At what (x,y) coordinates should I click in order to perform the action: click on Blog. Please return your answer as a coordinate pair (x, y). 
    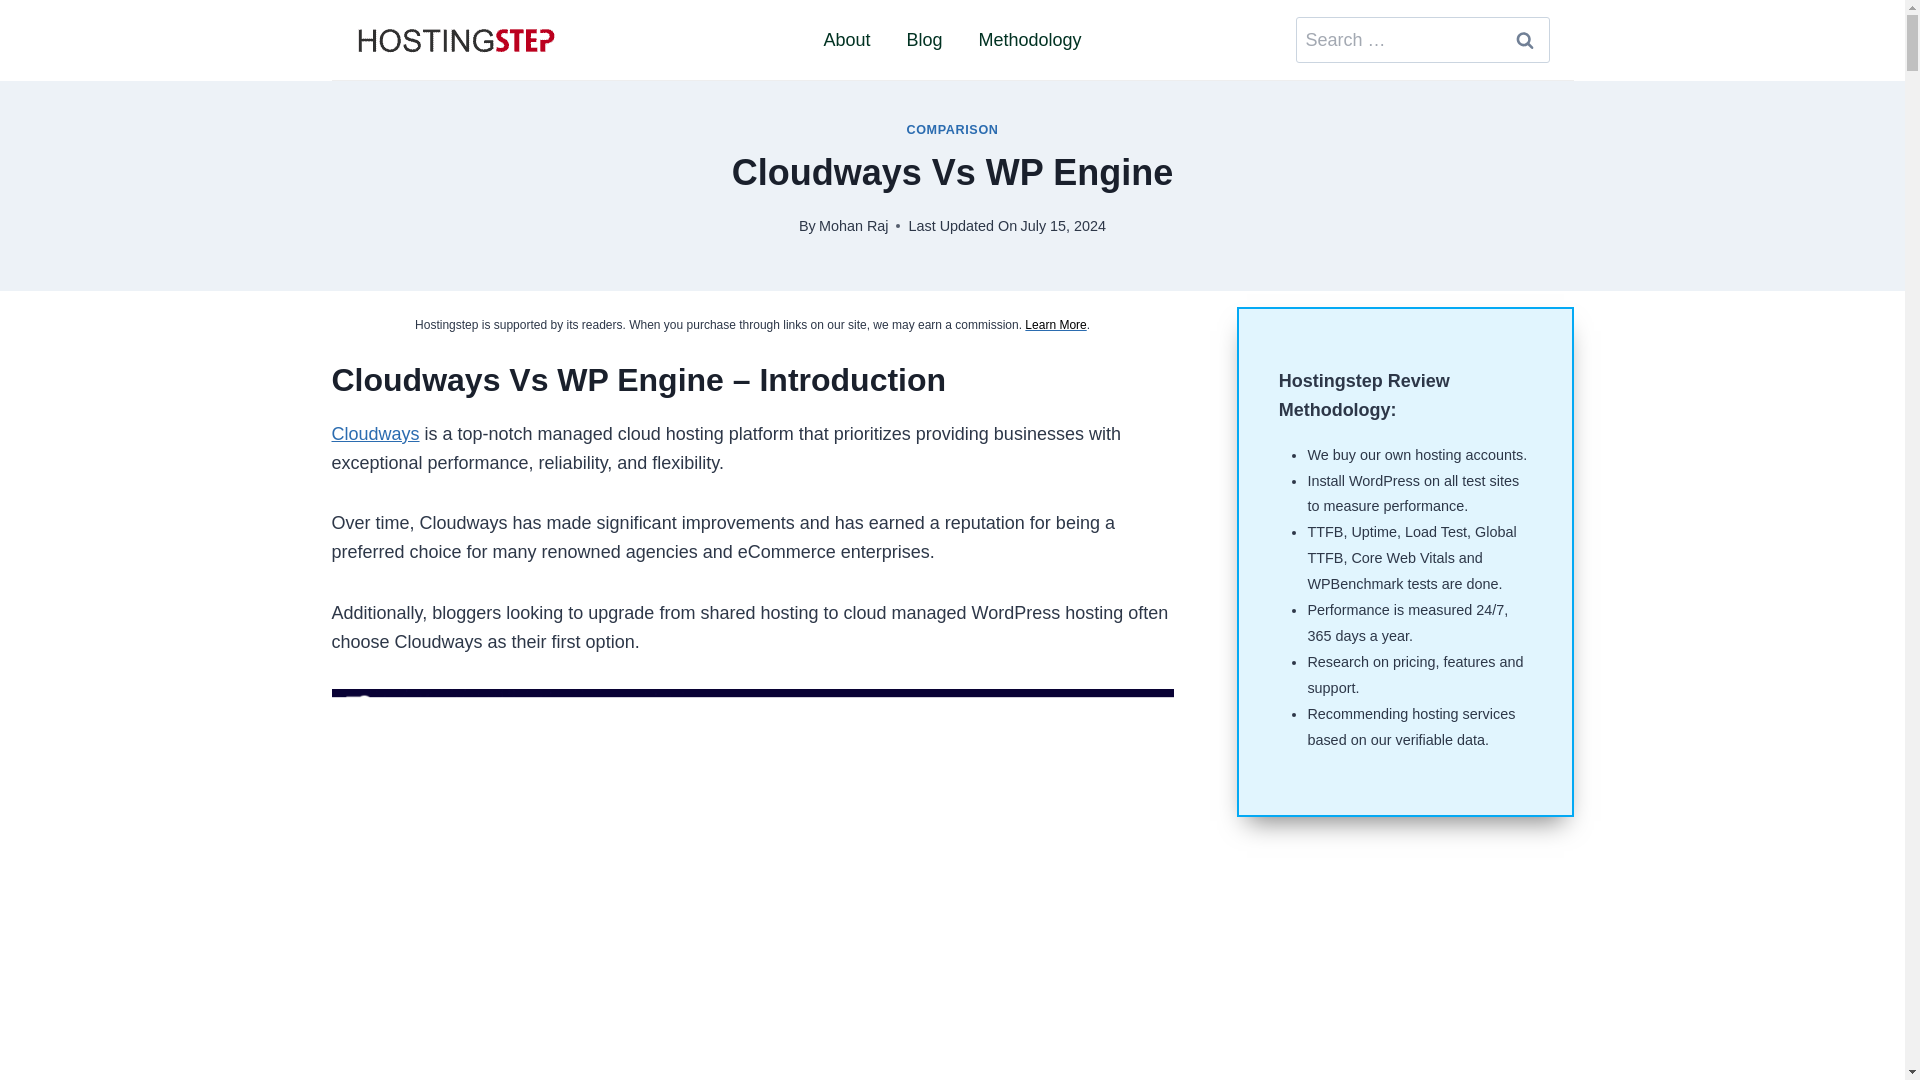
    Looking at the image, I should click on (924, 40).